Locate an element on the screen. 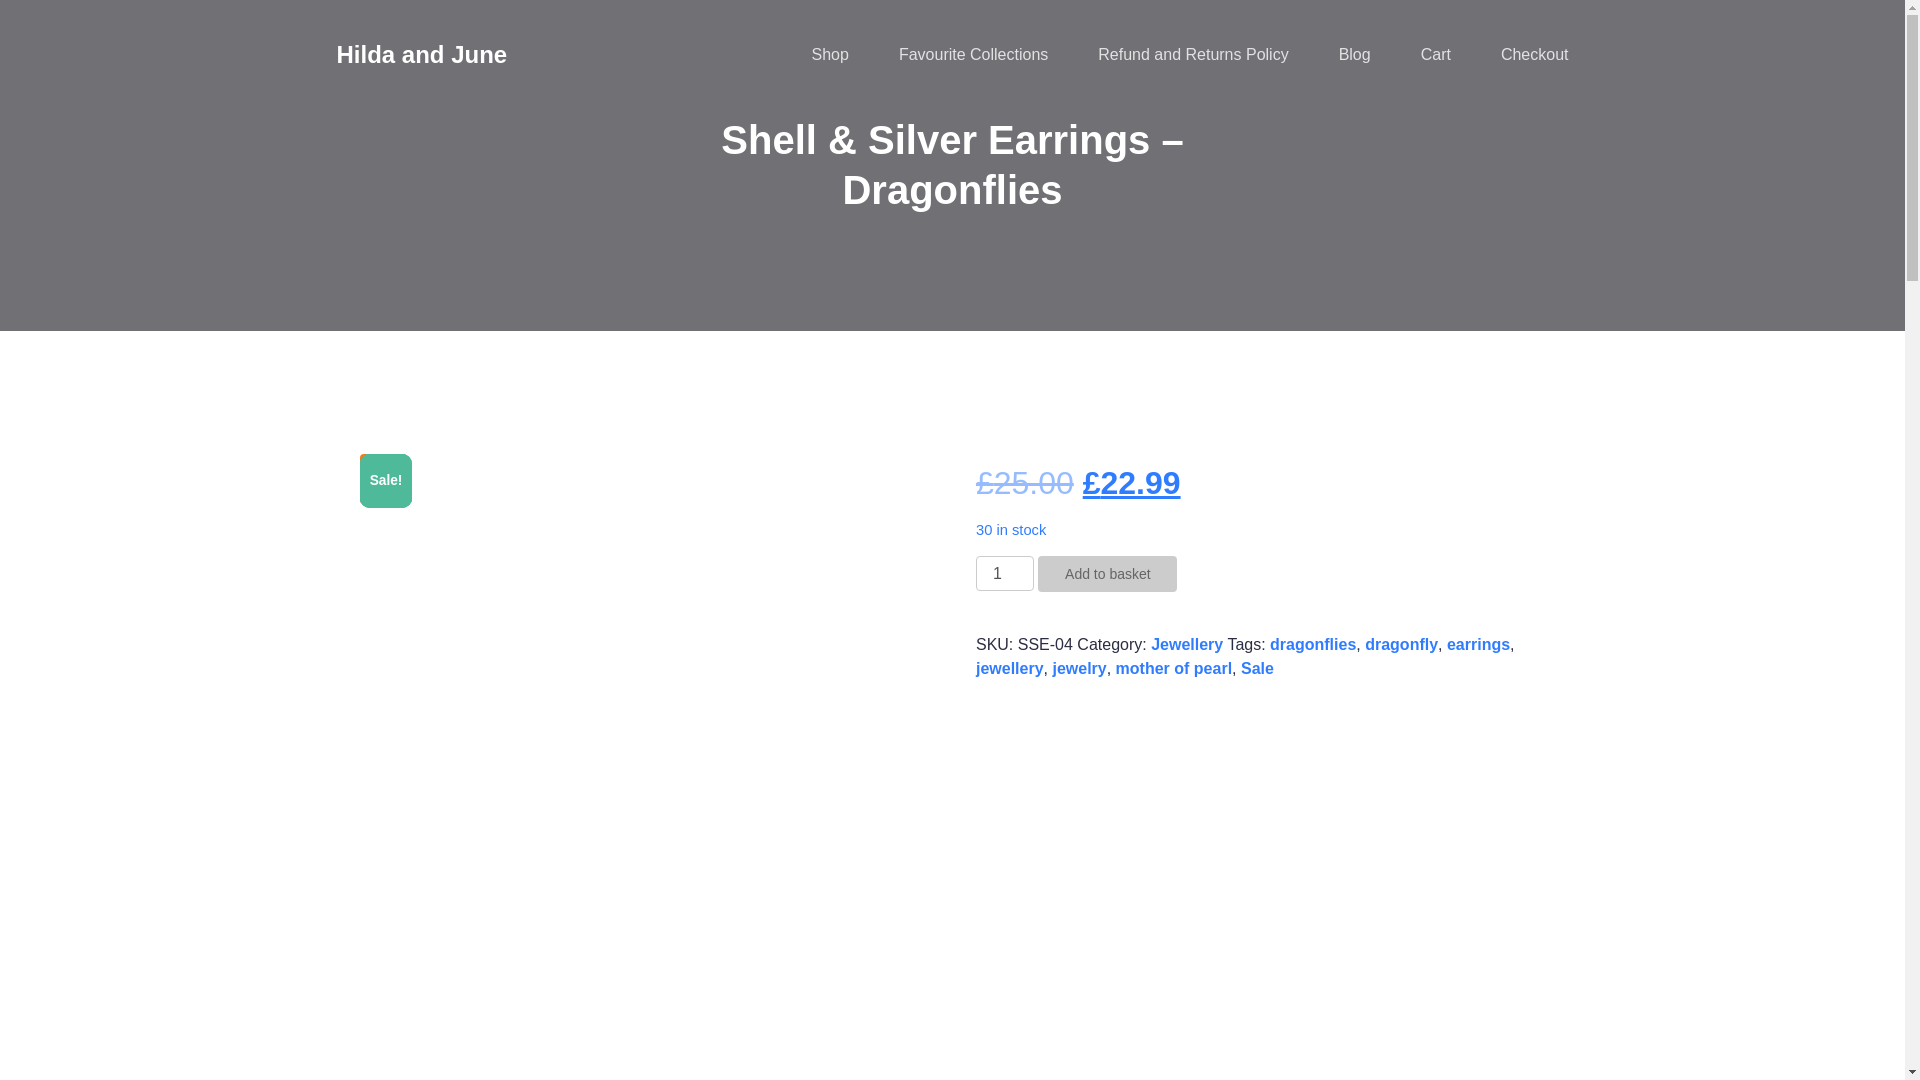 Image resolution: width=1920 pixels, height=1080 pixels. Hilda and June is located at coordinates (421, 54).